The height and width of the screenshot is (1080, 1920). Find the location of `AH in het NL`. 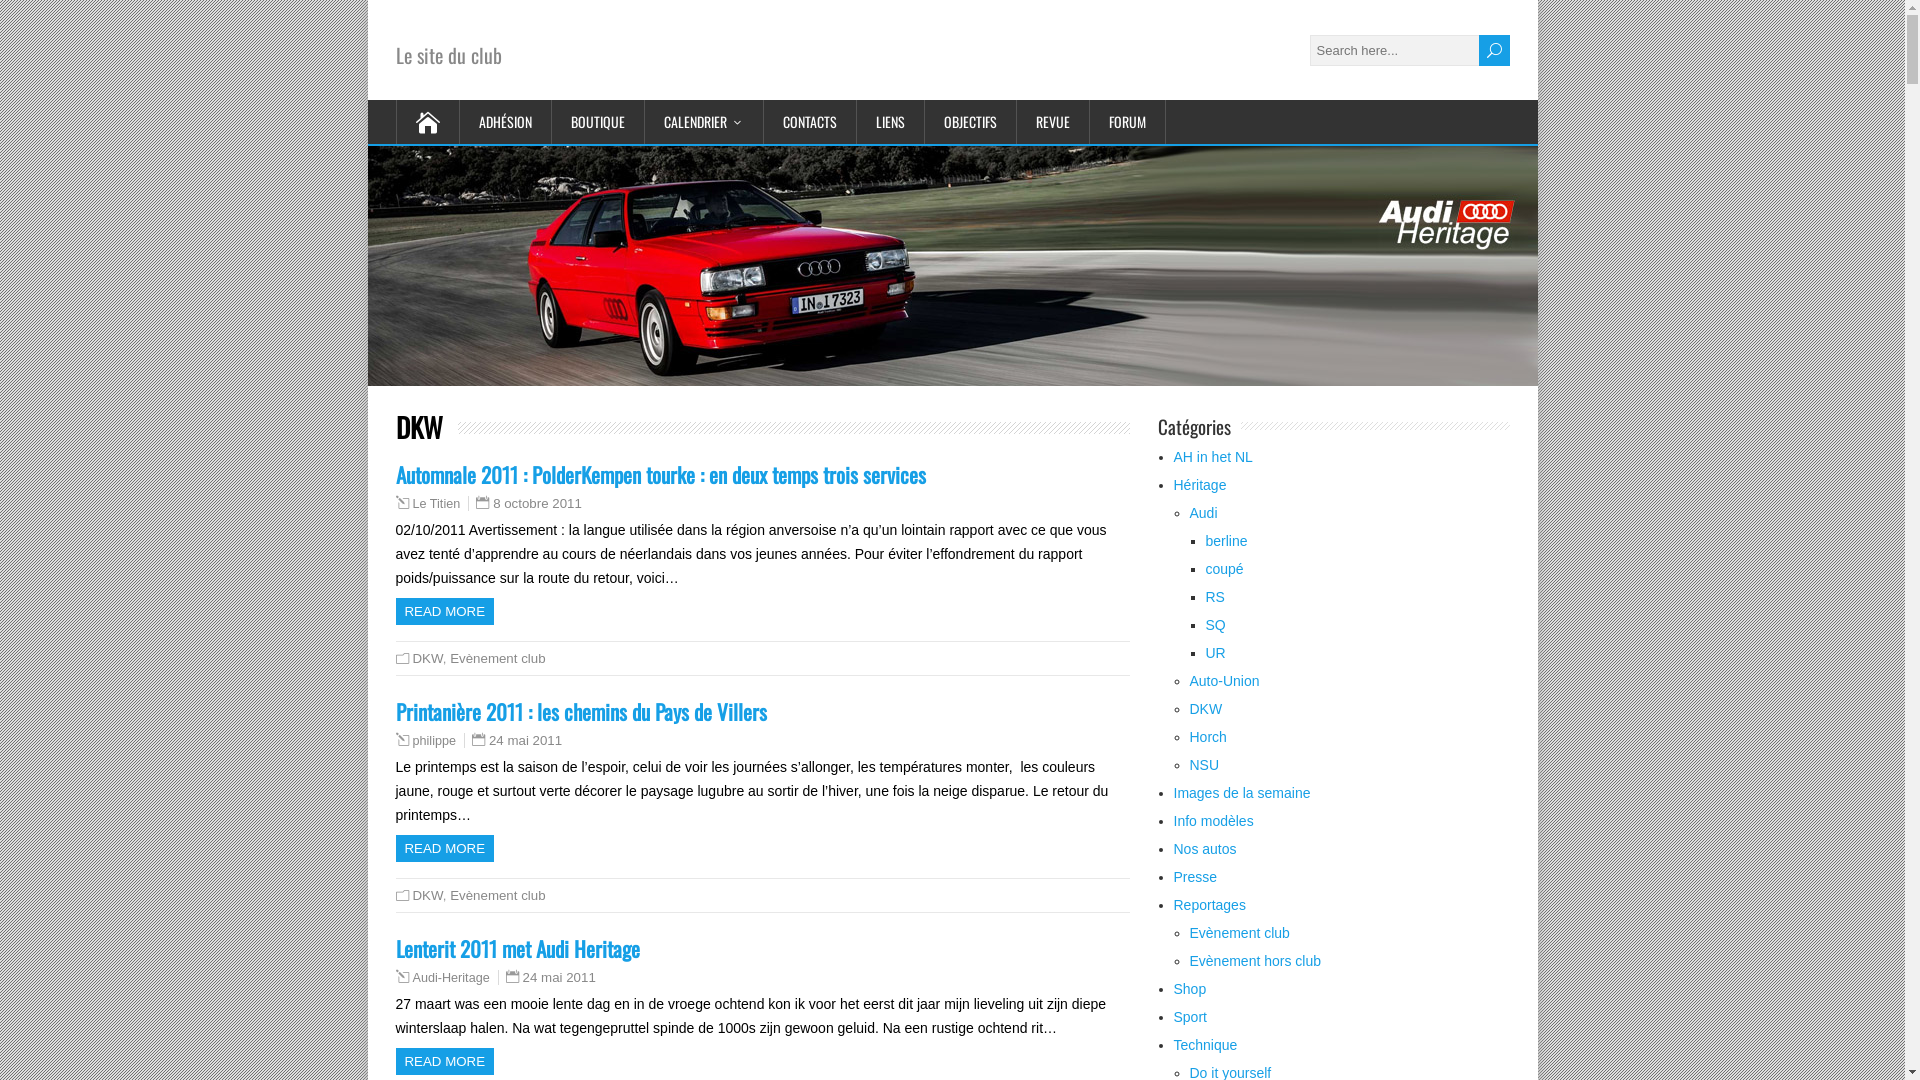

AH in het NL is located at coordinates (1214, 457).